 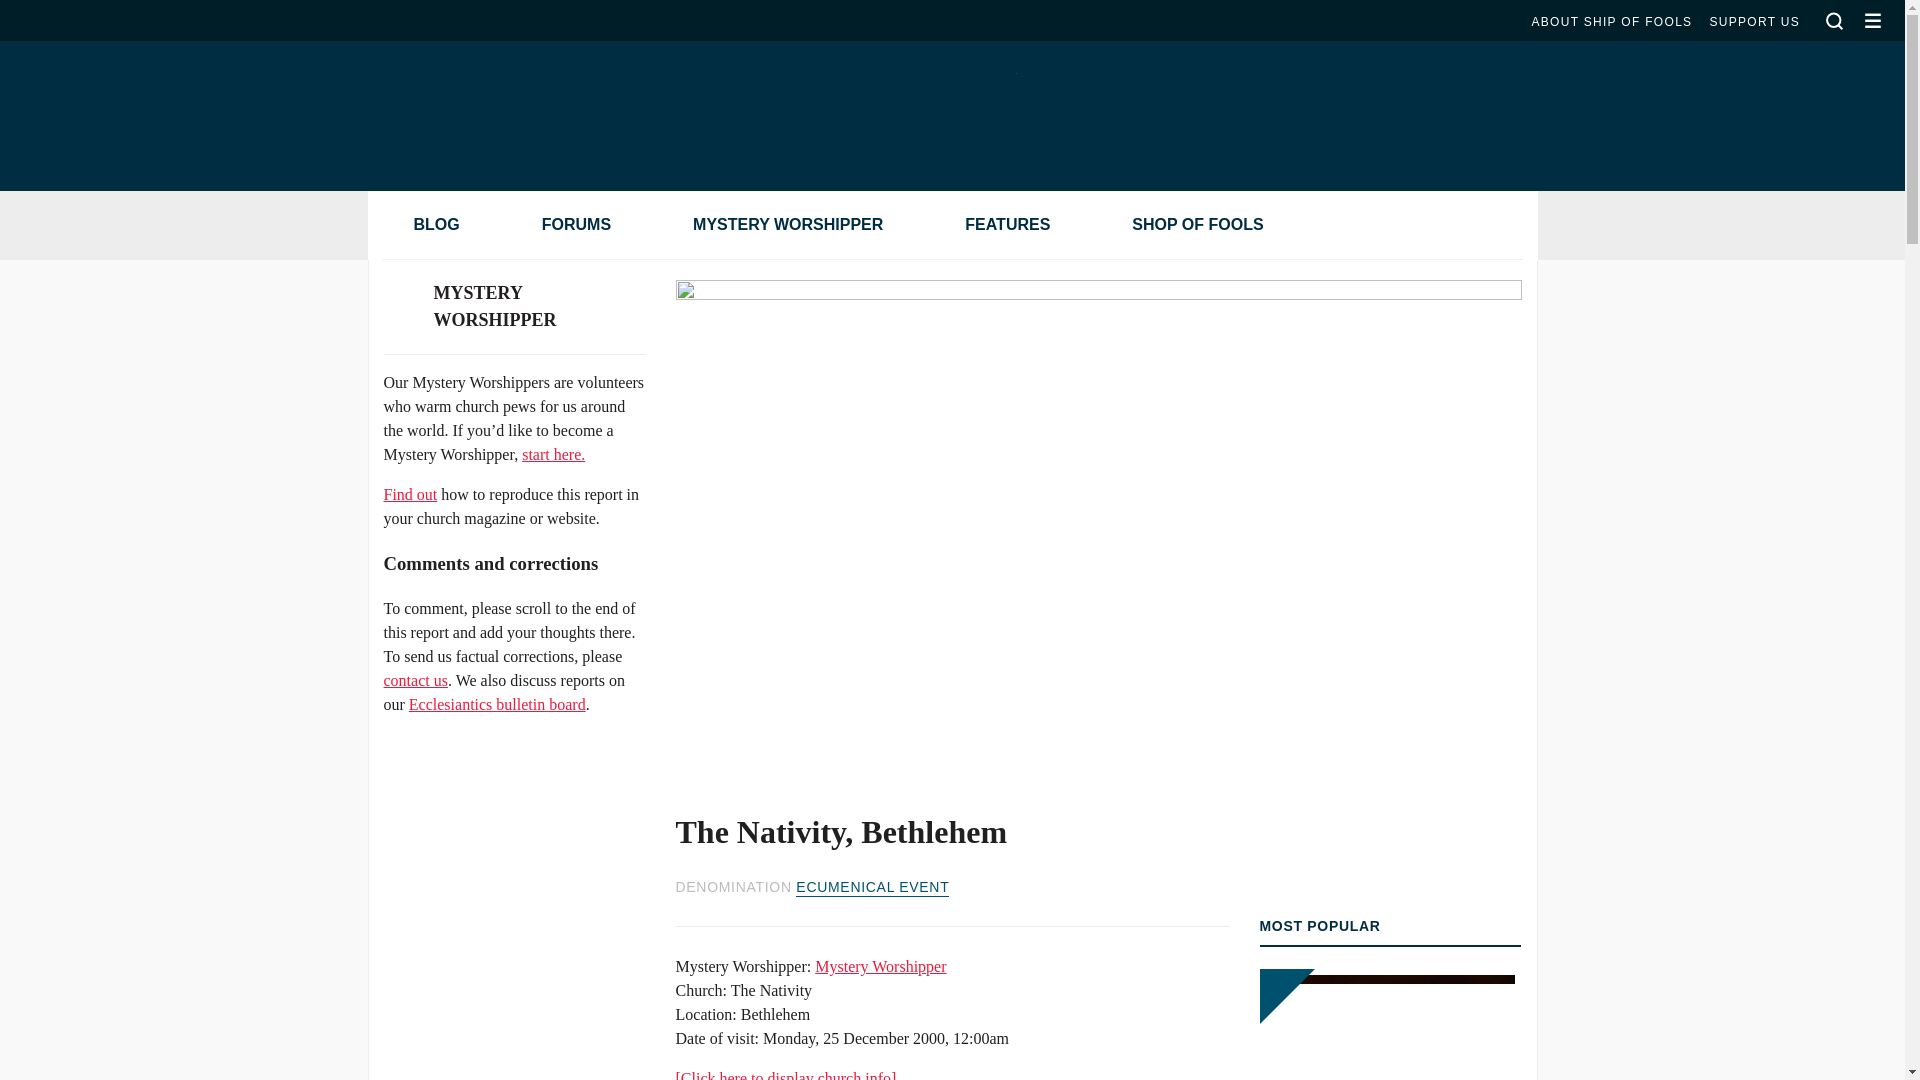 I want to click on Ship of Fools, so click(x=951, y=100).